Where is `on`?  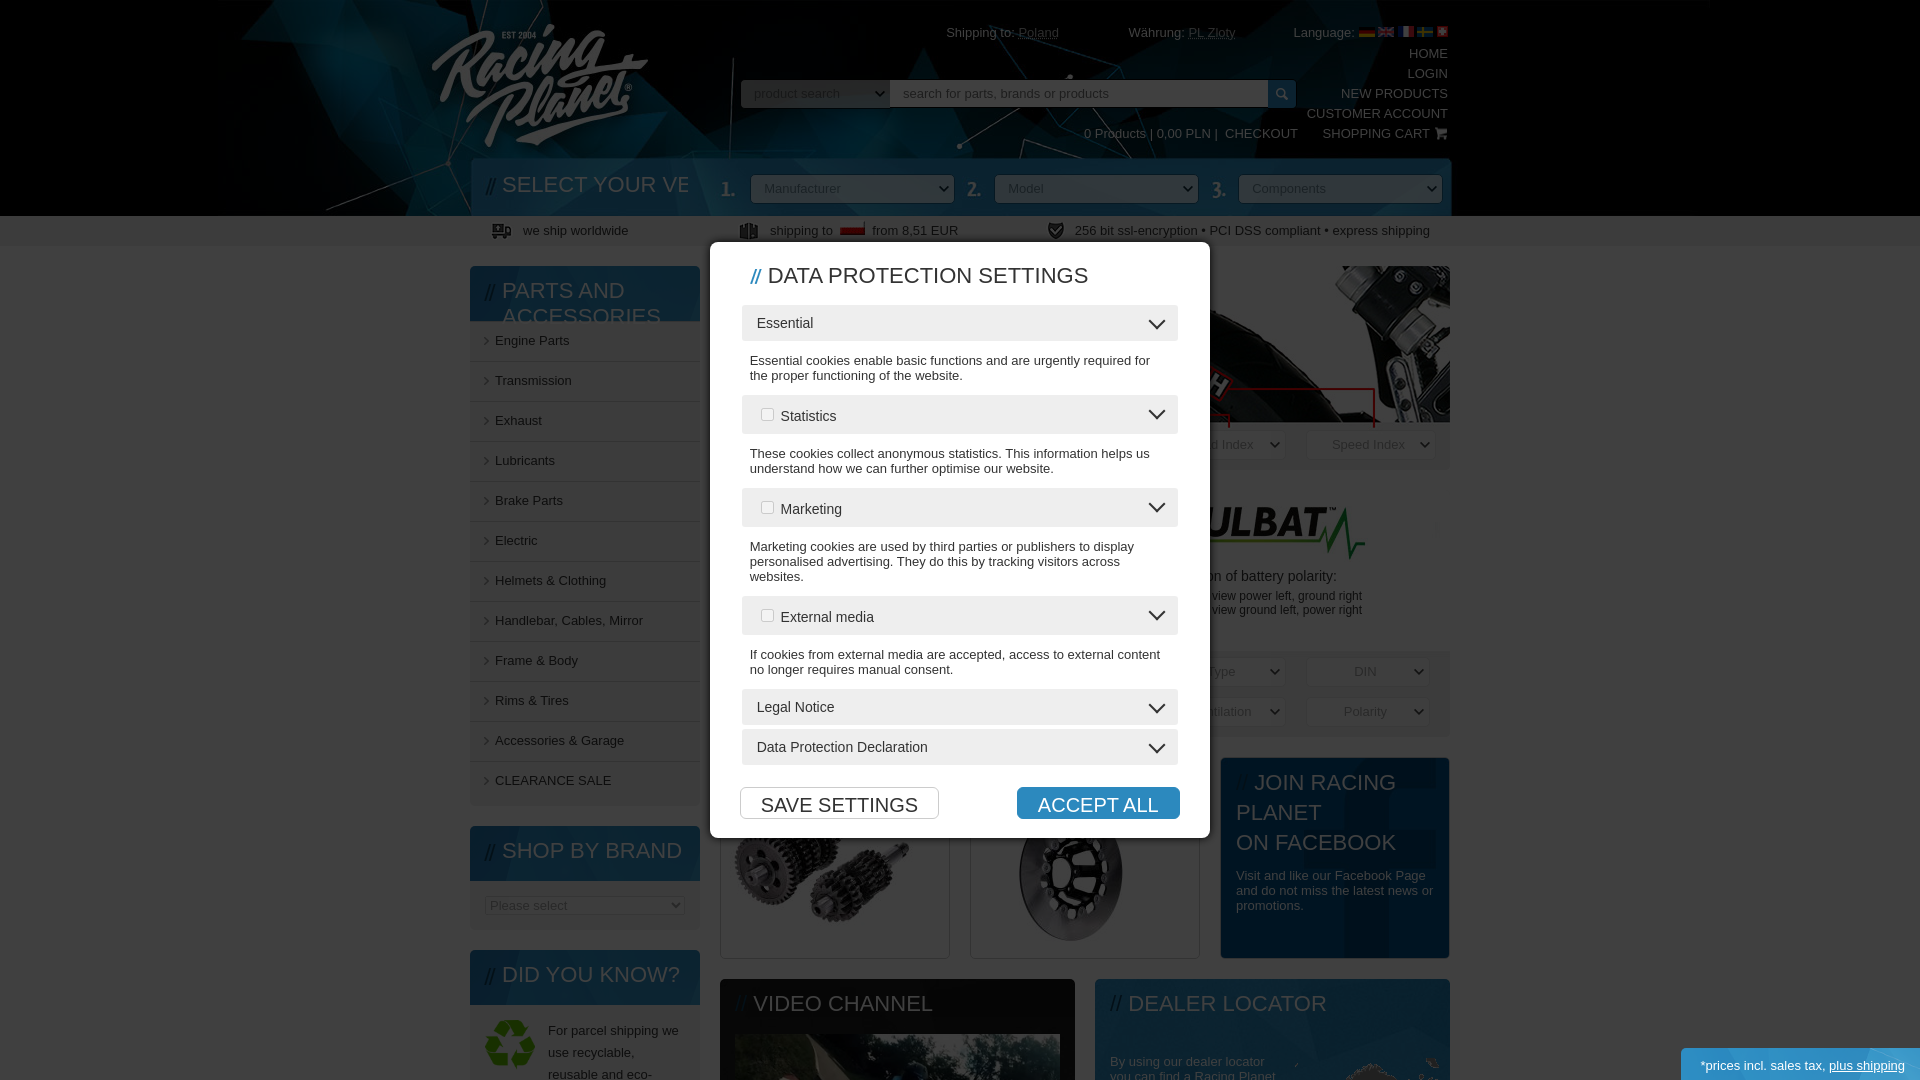
on is located at coordinates (766, 508).